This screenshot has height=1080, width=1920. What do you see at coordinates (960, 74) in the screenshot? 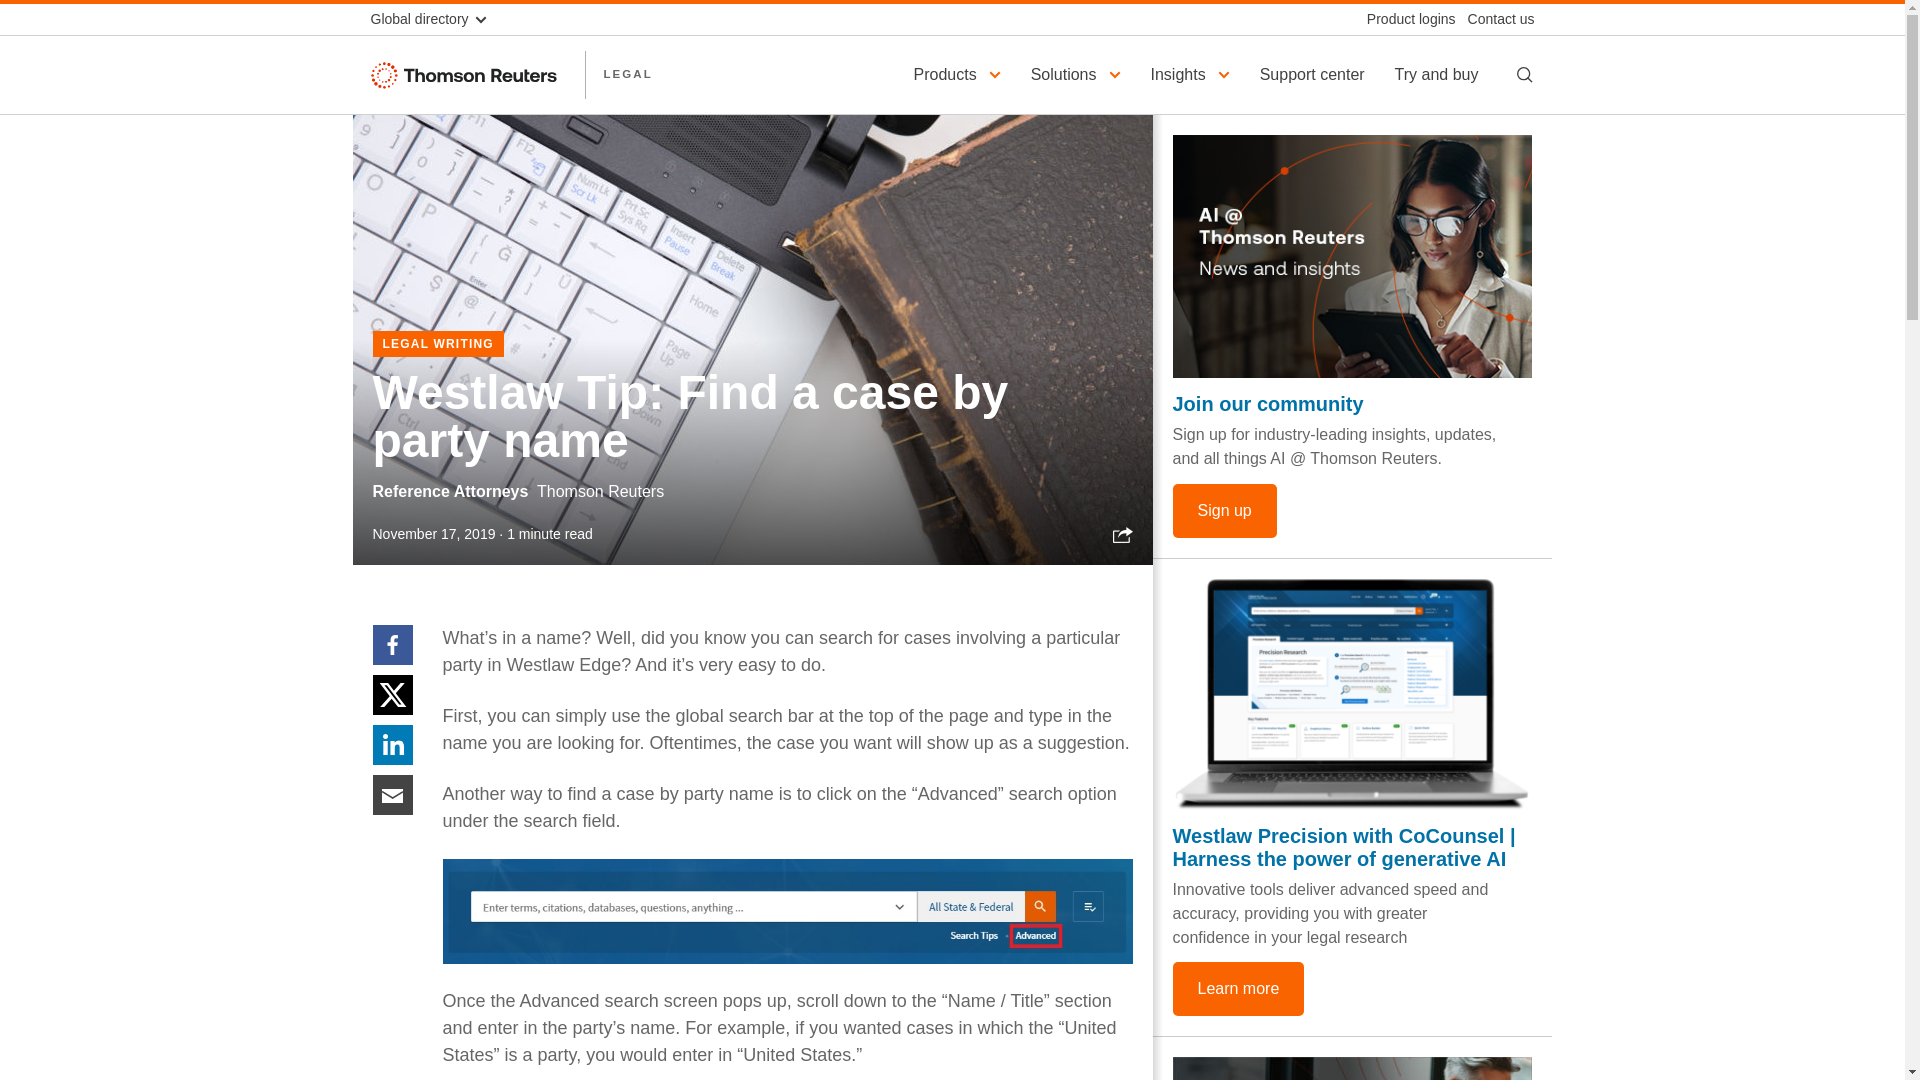
I see `Products` at bounding box center [960, 74].